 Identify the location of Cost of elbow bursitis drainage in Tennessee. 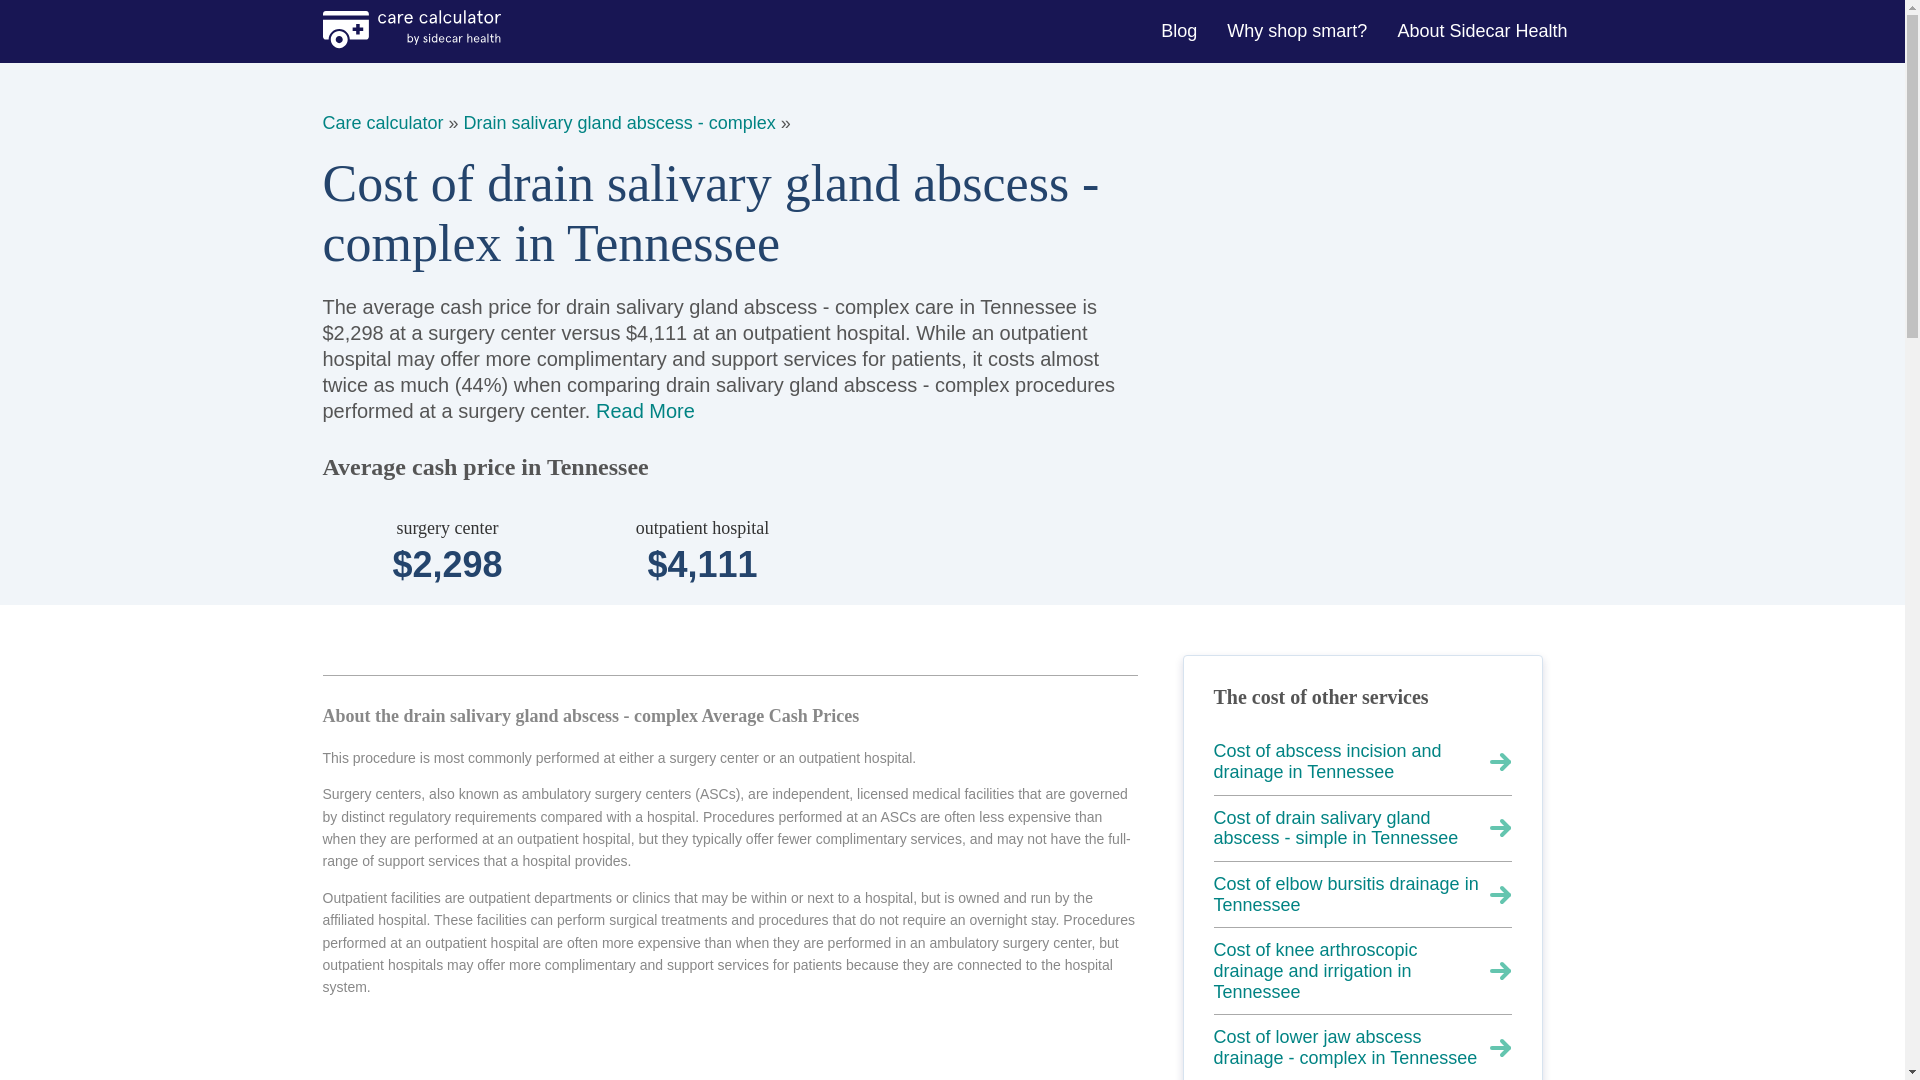
(1362, 894).